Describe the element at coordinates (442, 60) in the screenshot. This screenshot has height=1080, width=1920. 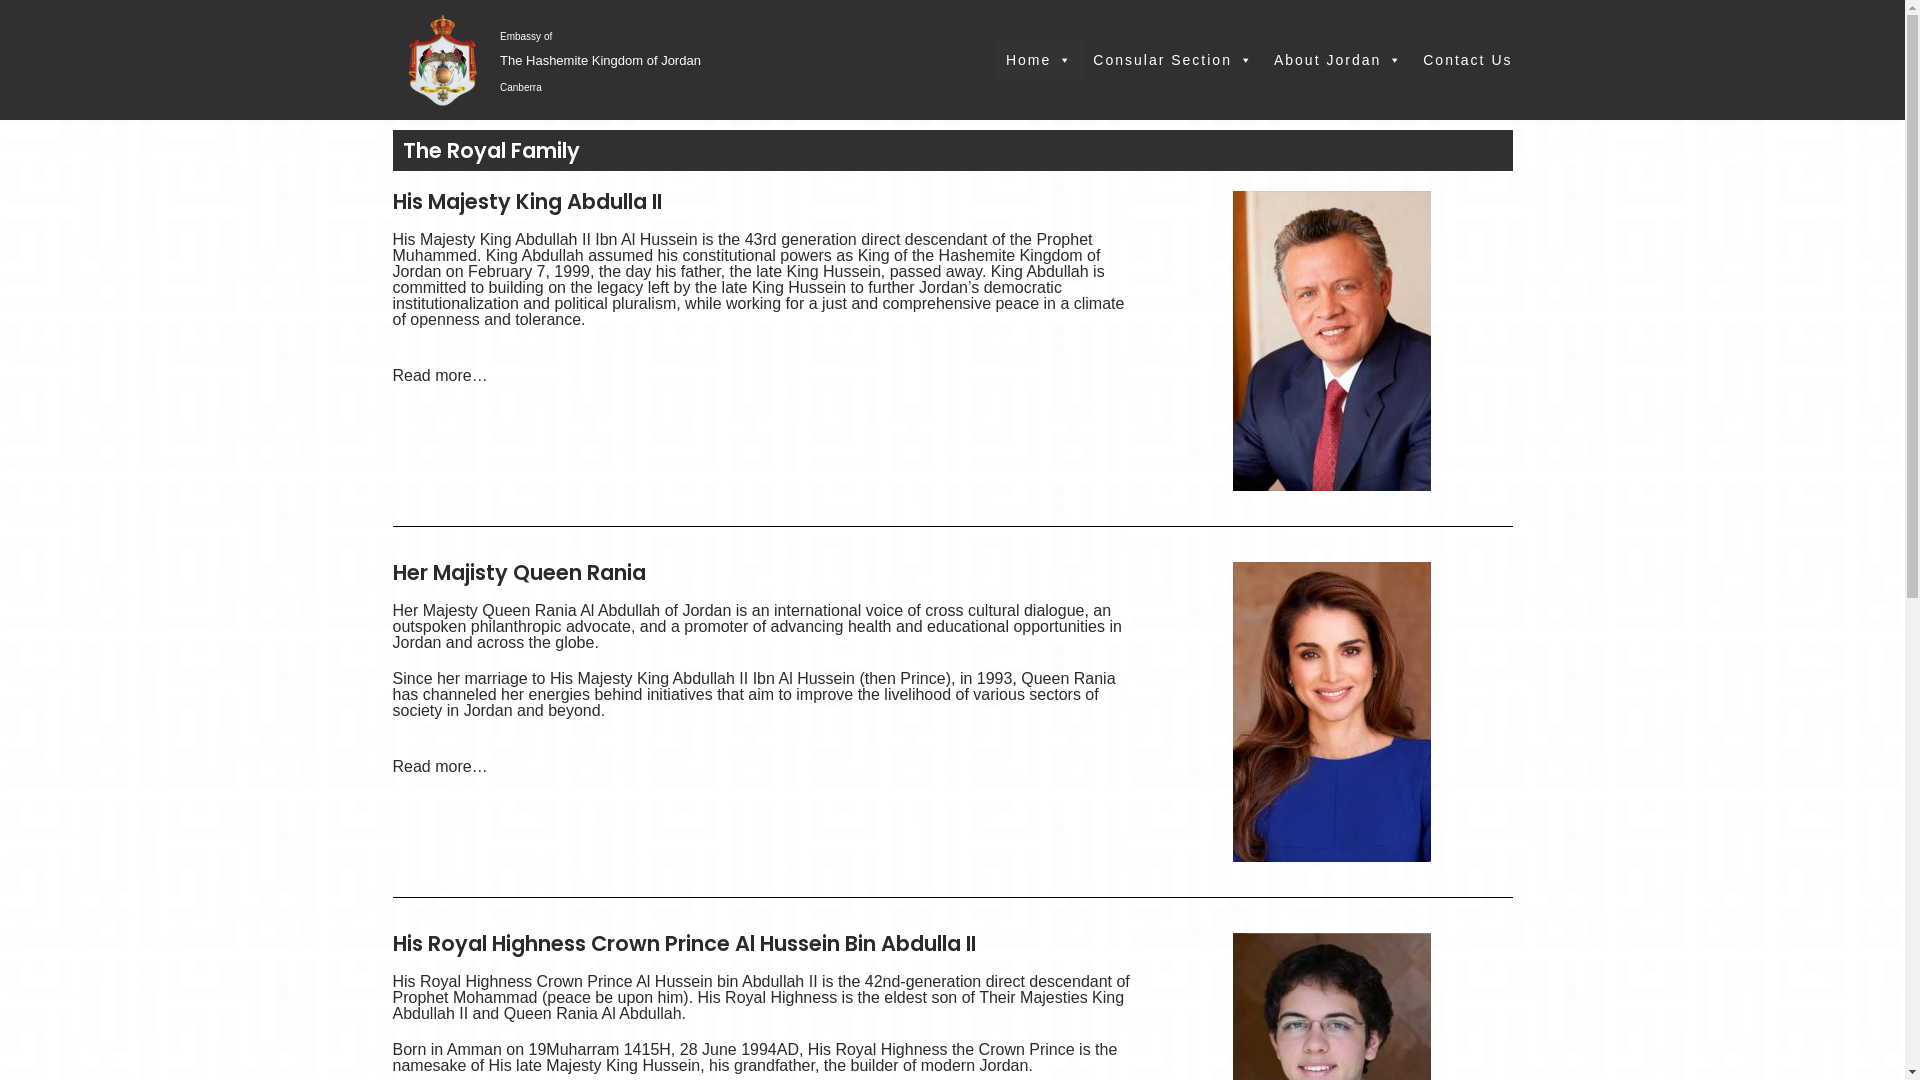
I see `Embassy of Jordan in Canberra` at that location.